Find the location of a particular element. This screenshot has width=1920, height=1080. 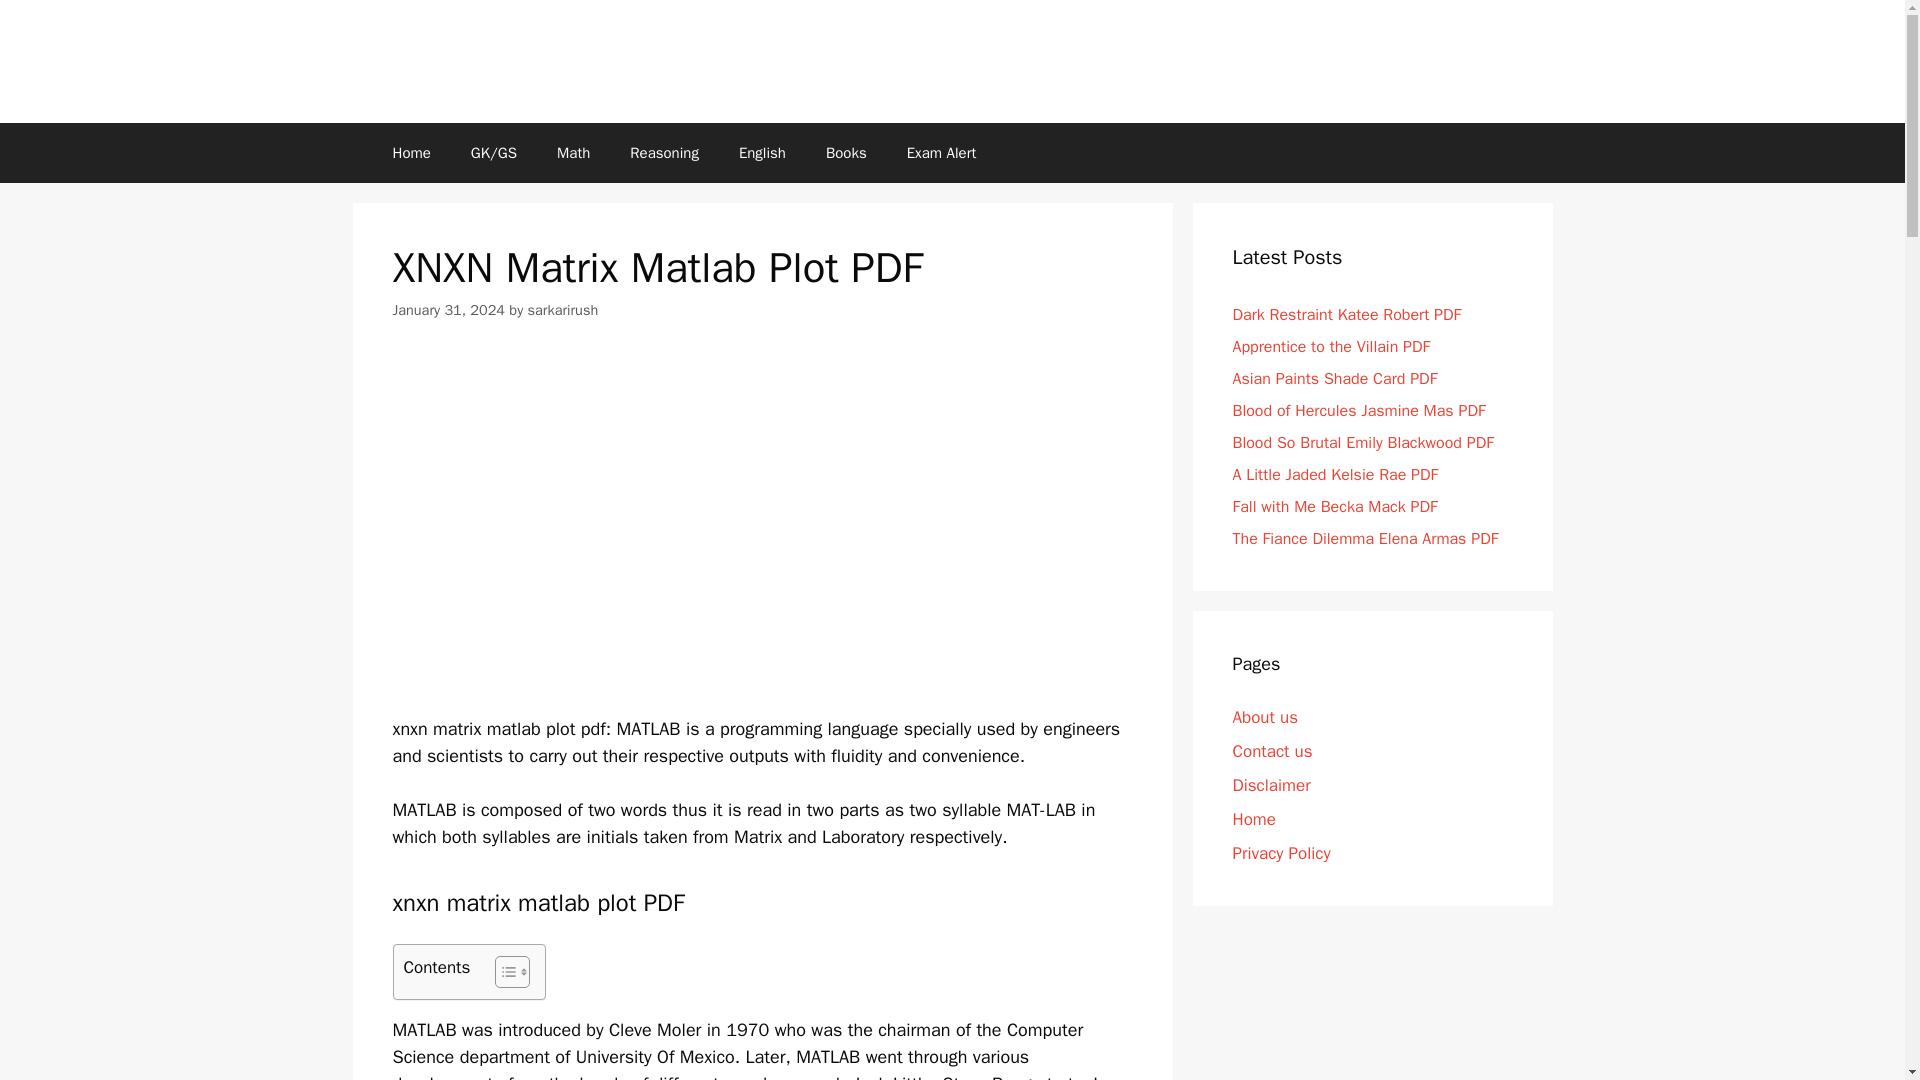

Home is located at coordinates (410, 152).